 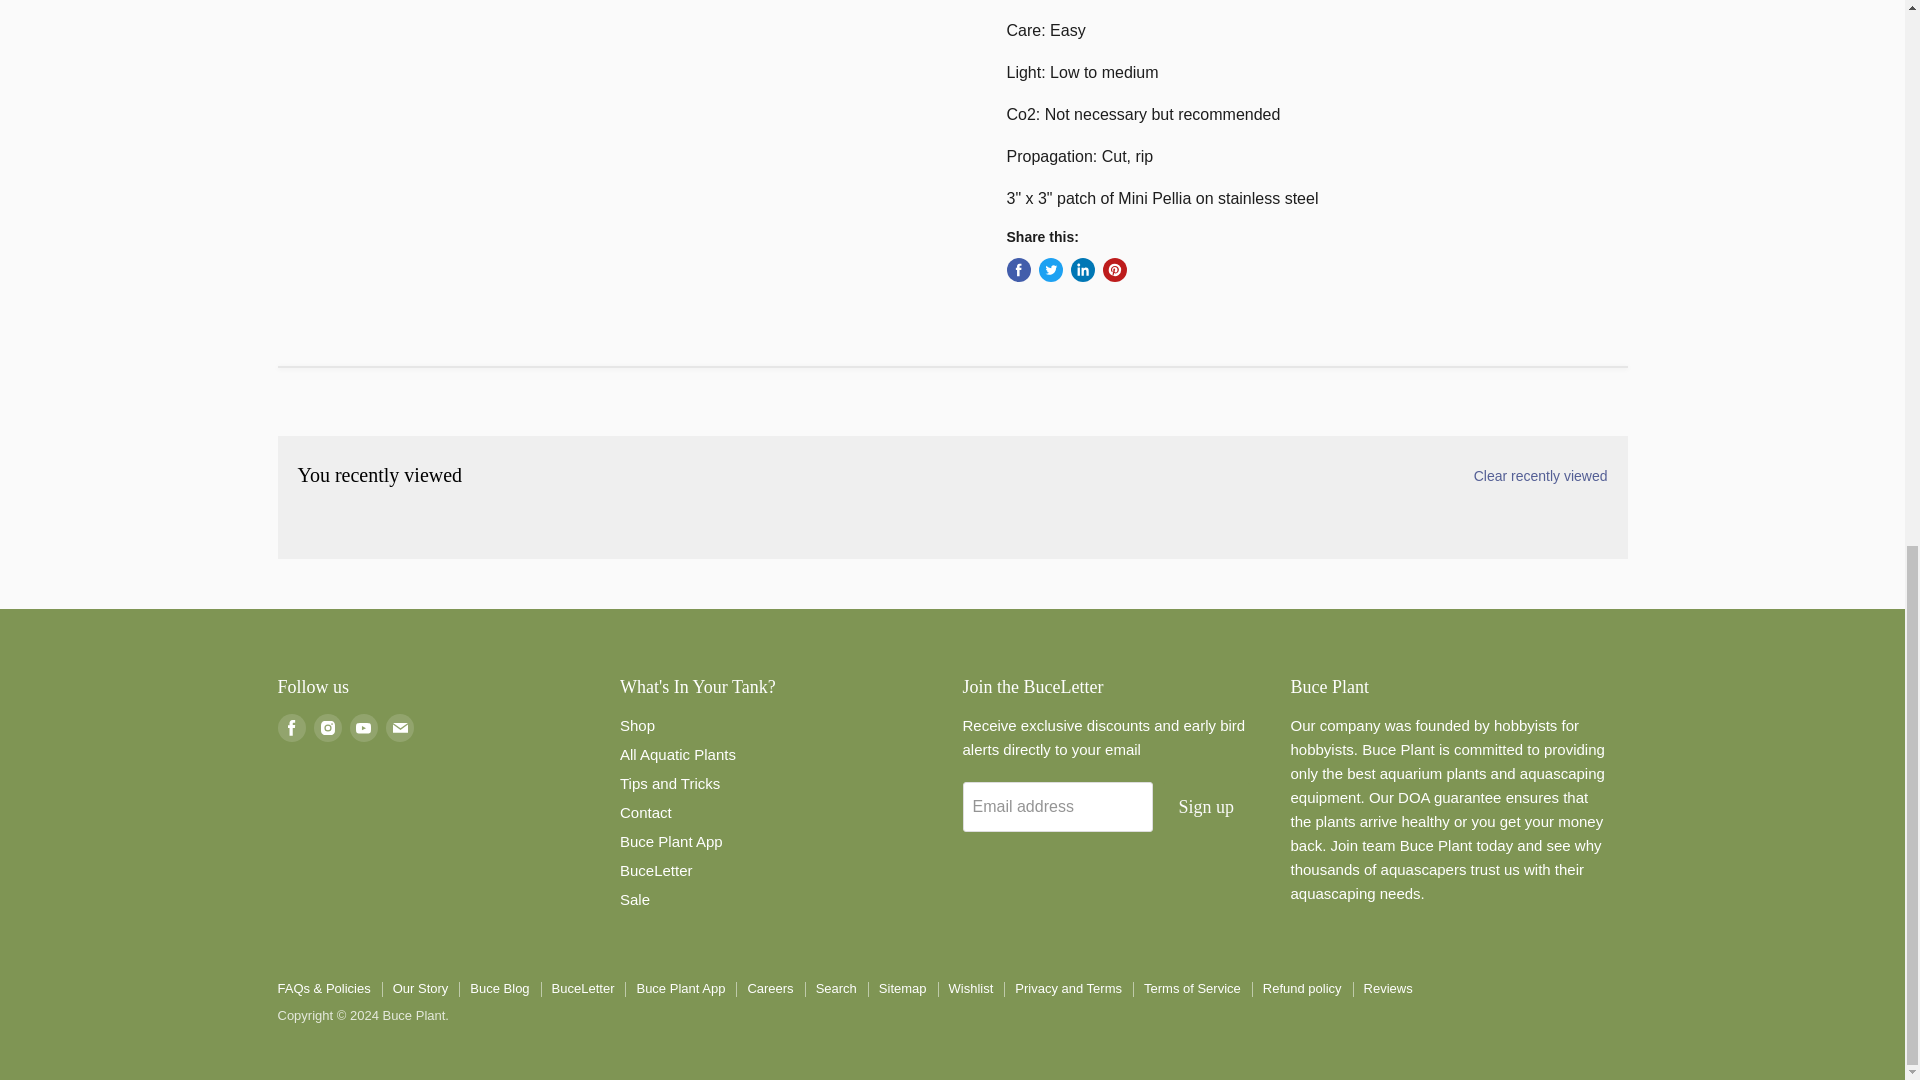 I want to click on Youtube, so click(x=364, y=727).